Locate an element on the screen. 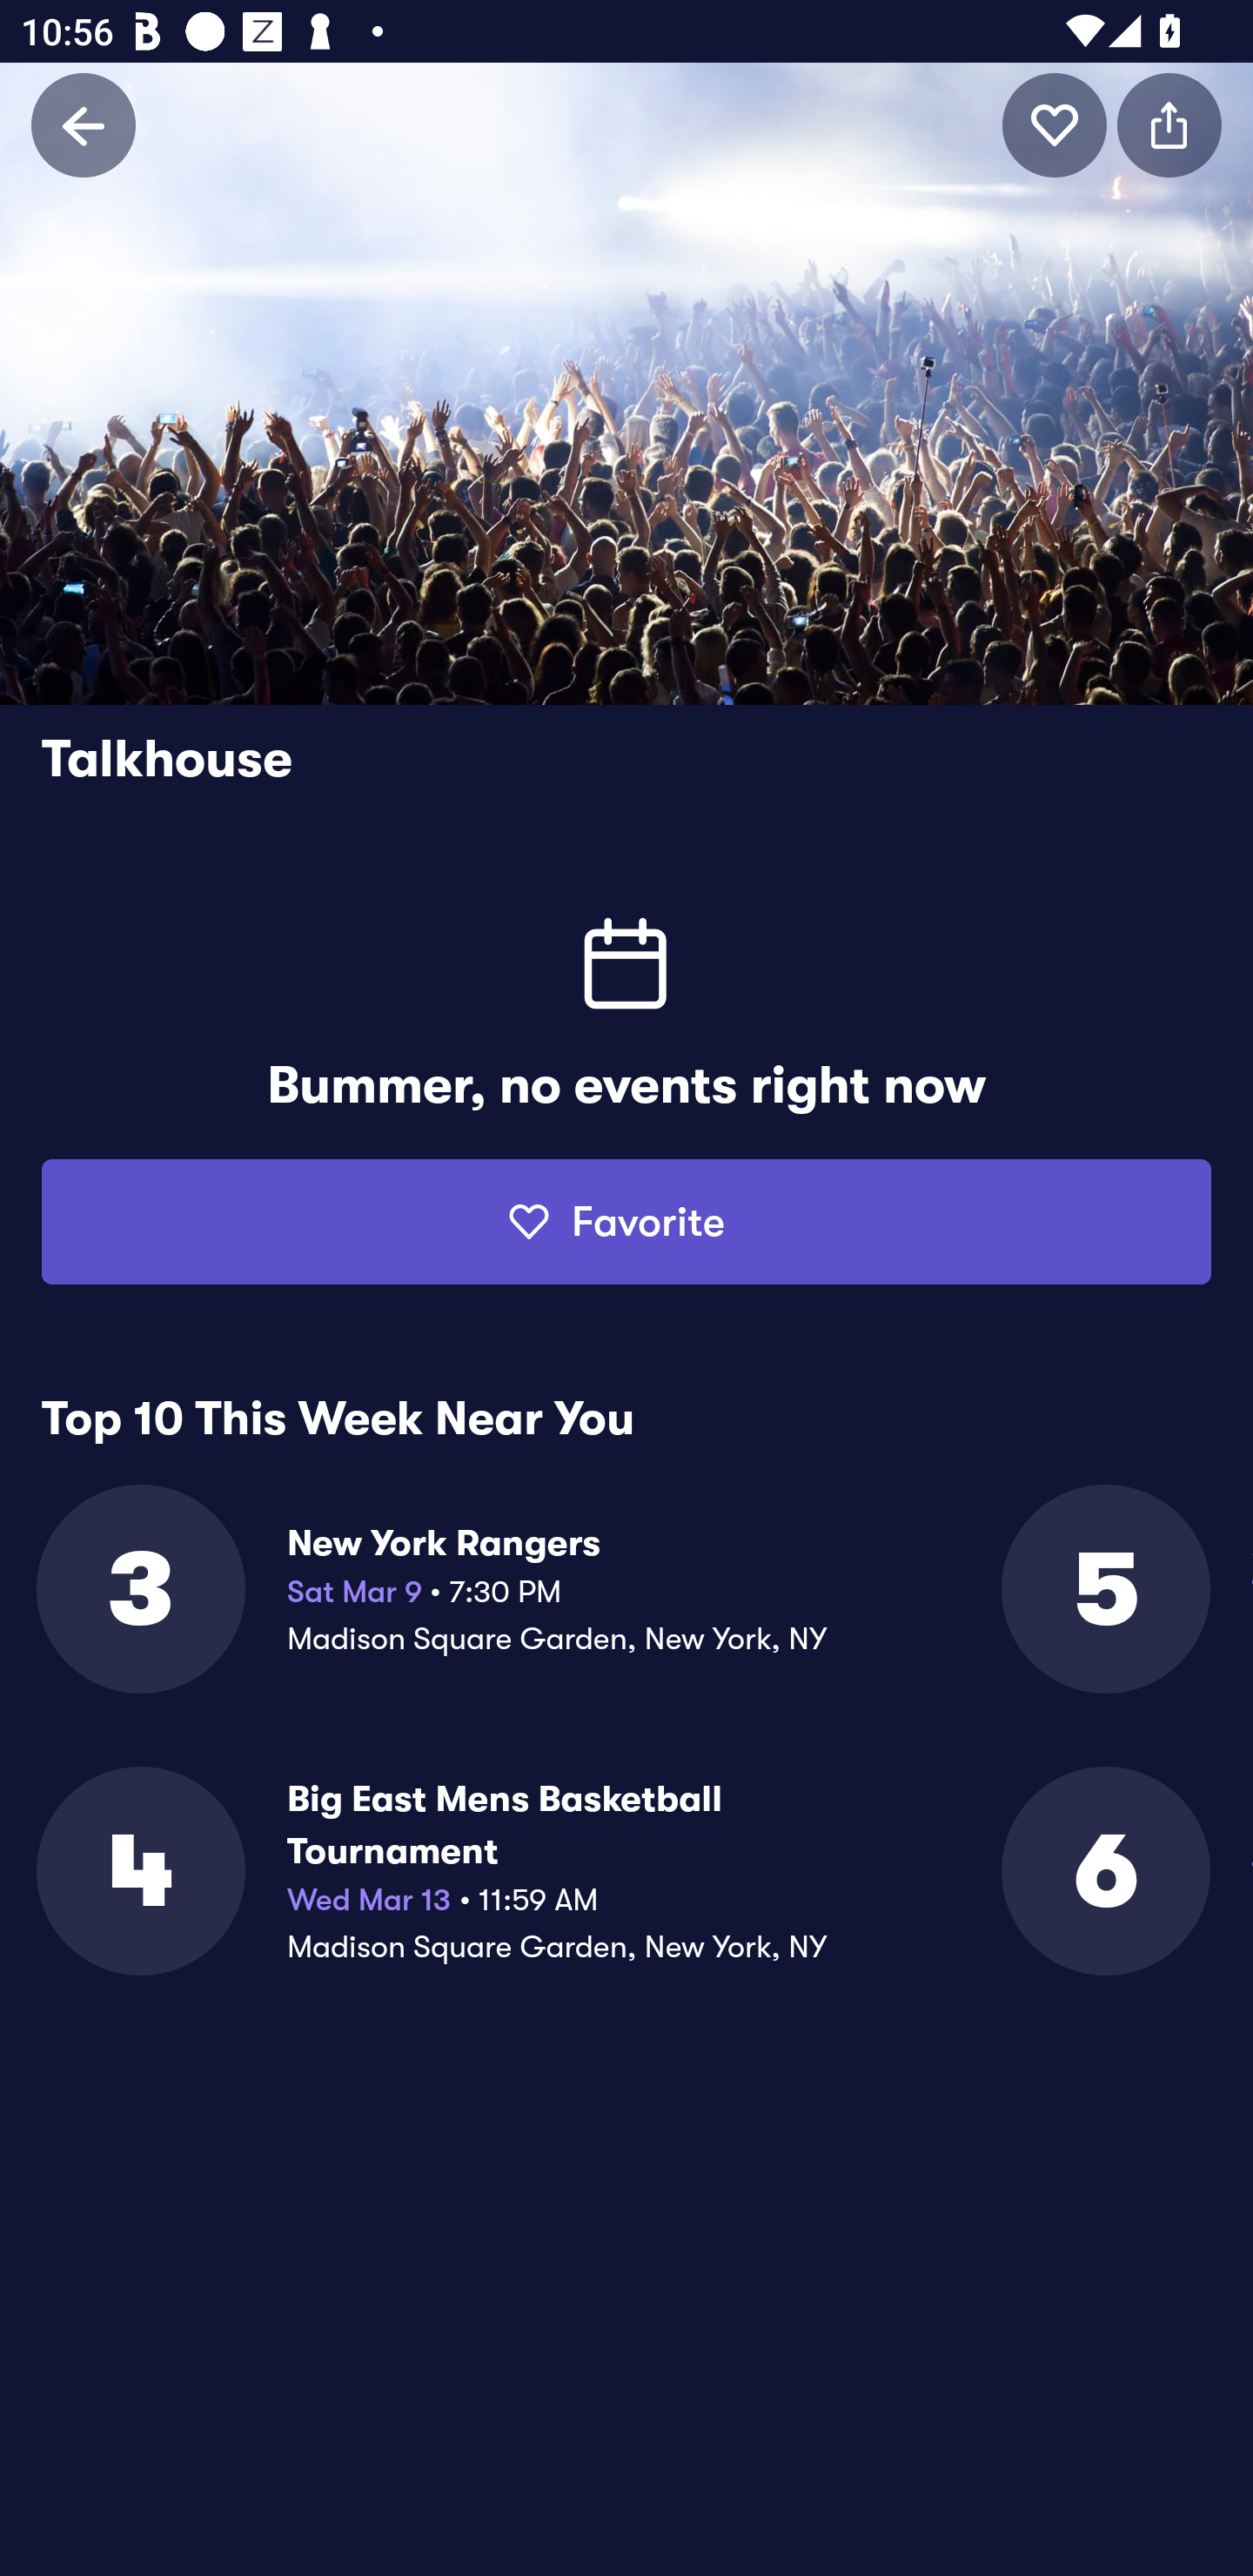  Back is located at coordinates (84, 124).